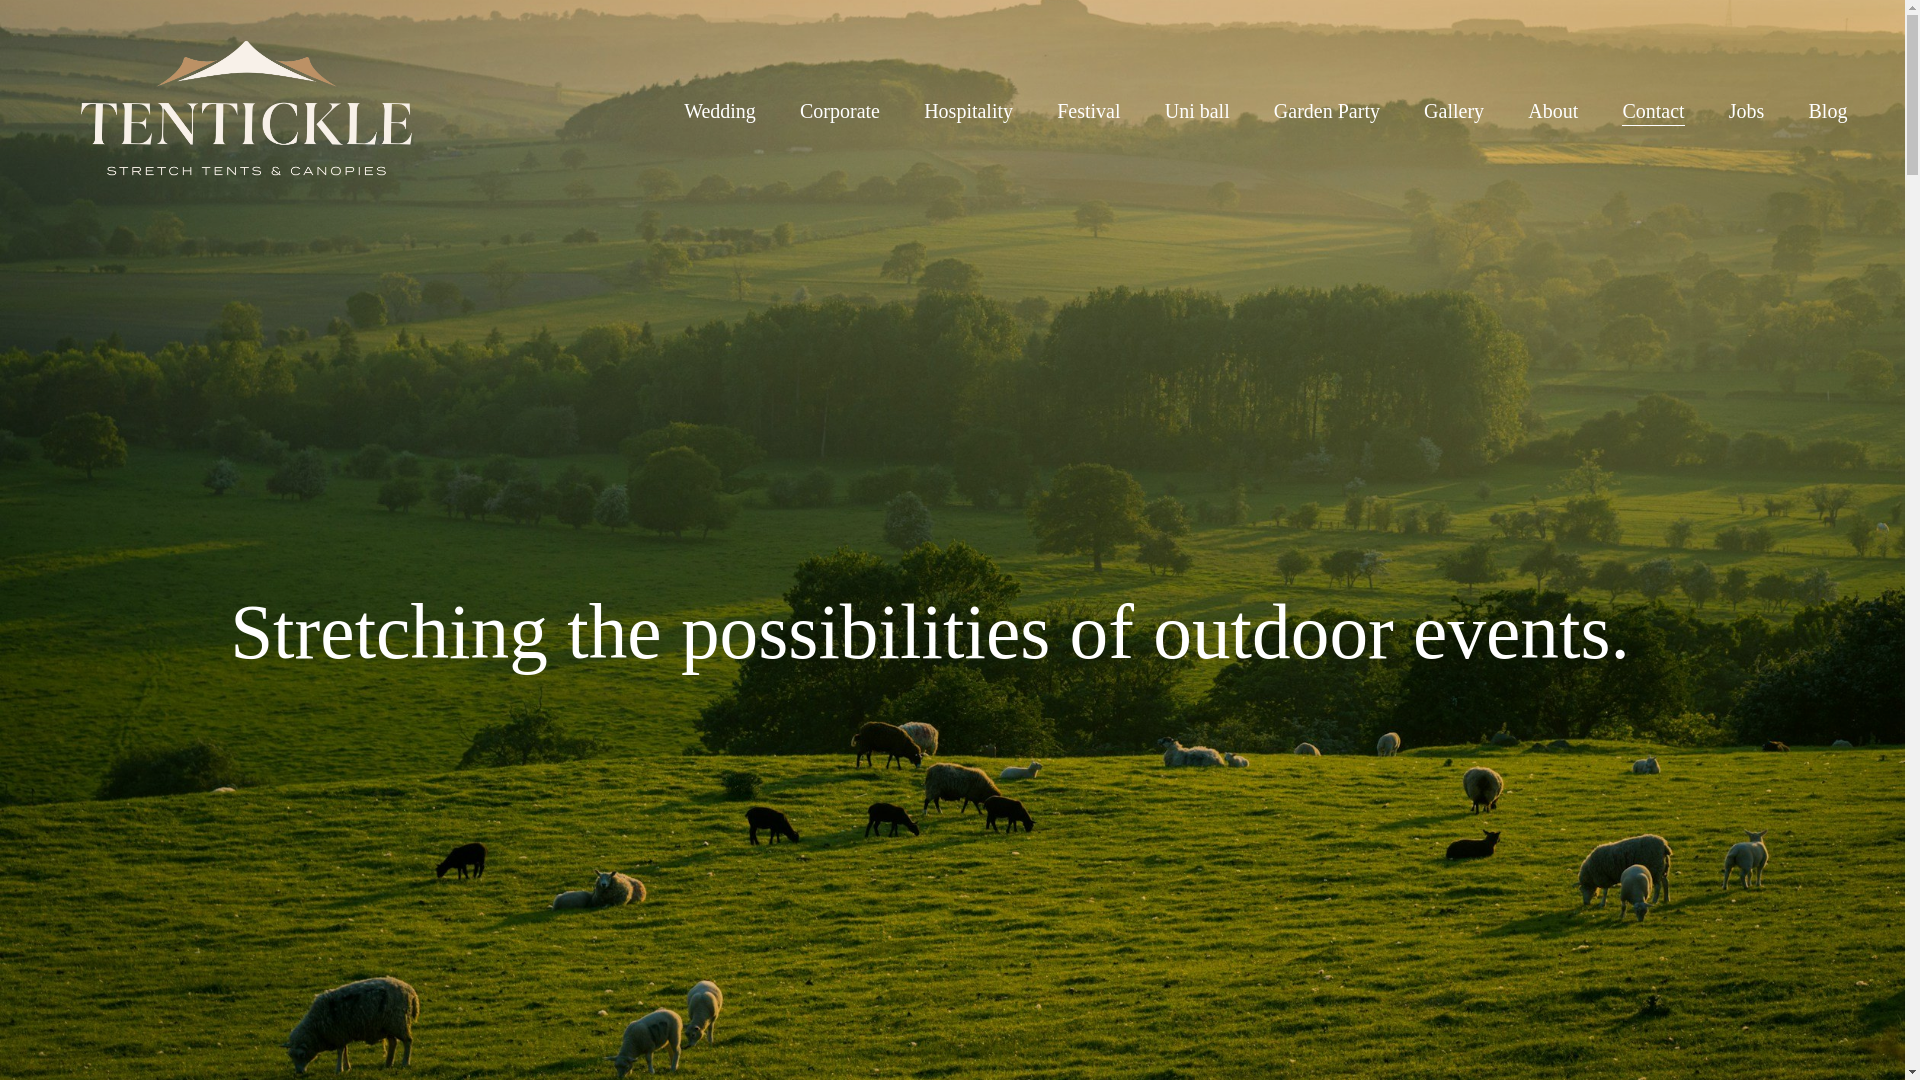 This screenshot has width=1920, height=1080. Describe the element at coordinates (1198, 110) in the screenshot. I see `Uni ball` at that location.